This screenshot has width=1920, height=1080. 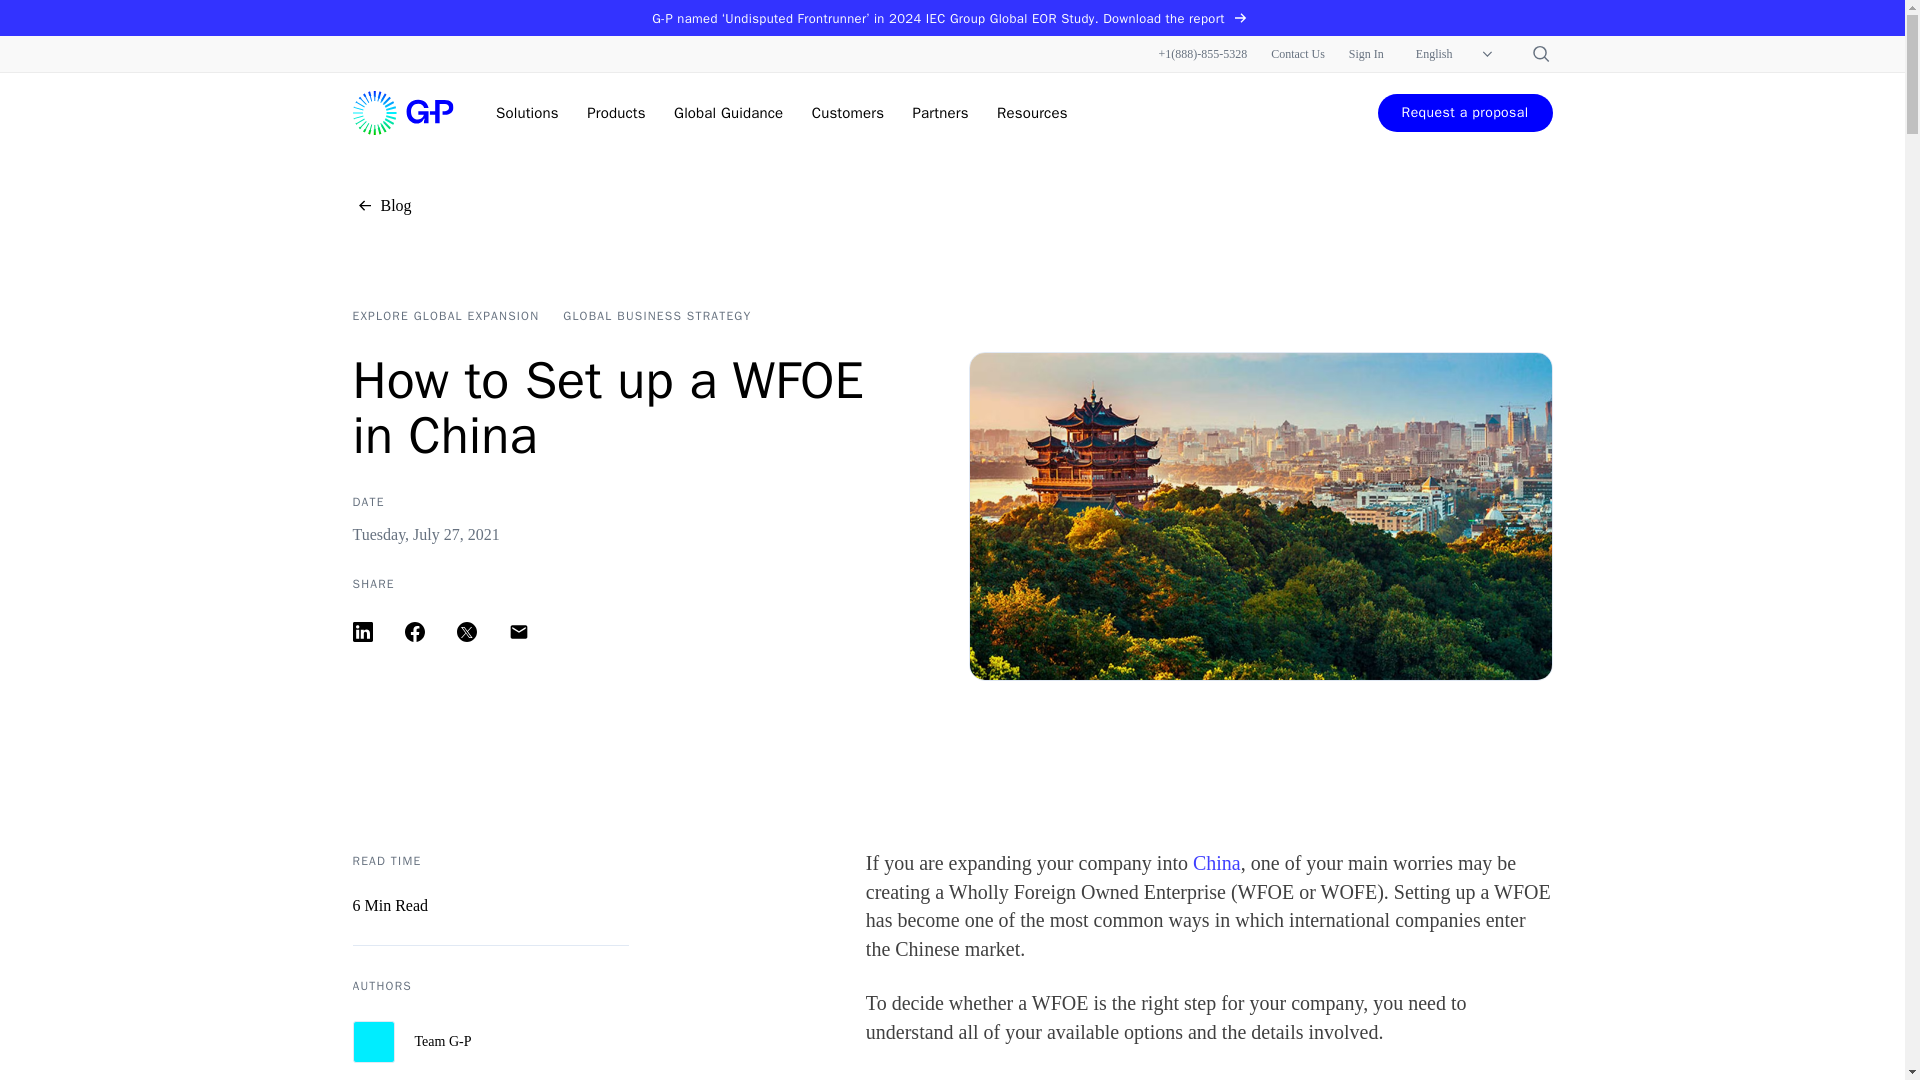 I want to click on China, so click(x=1216, y=862).